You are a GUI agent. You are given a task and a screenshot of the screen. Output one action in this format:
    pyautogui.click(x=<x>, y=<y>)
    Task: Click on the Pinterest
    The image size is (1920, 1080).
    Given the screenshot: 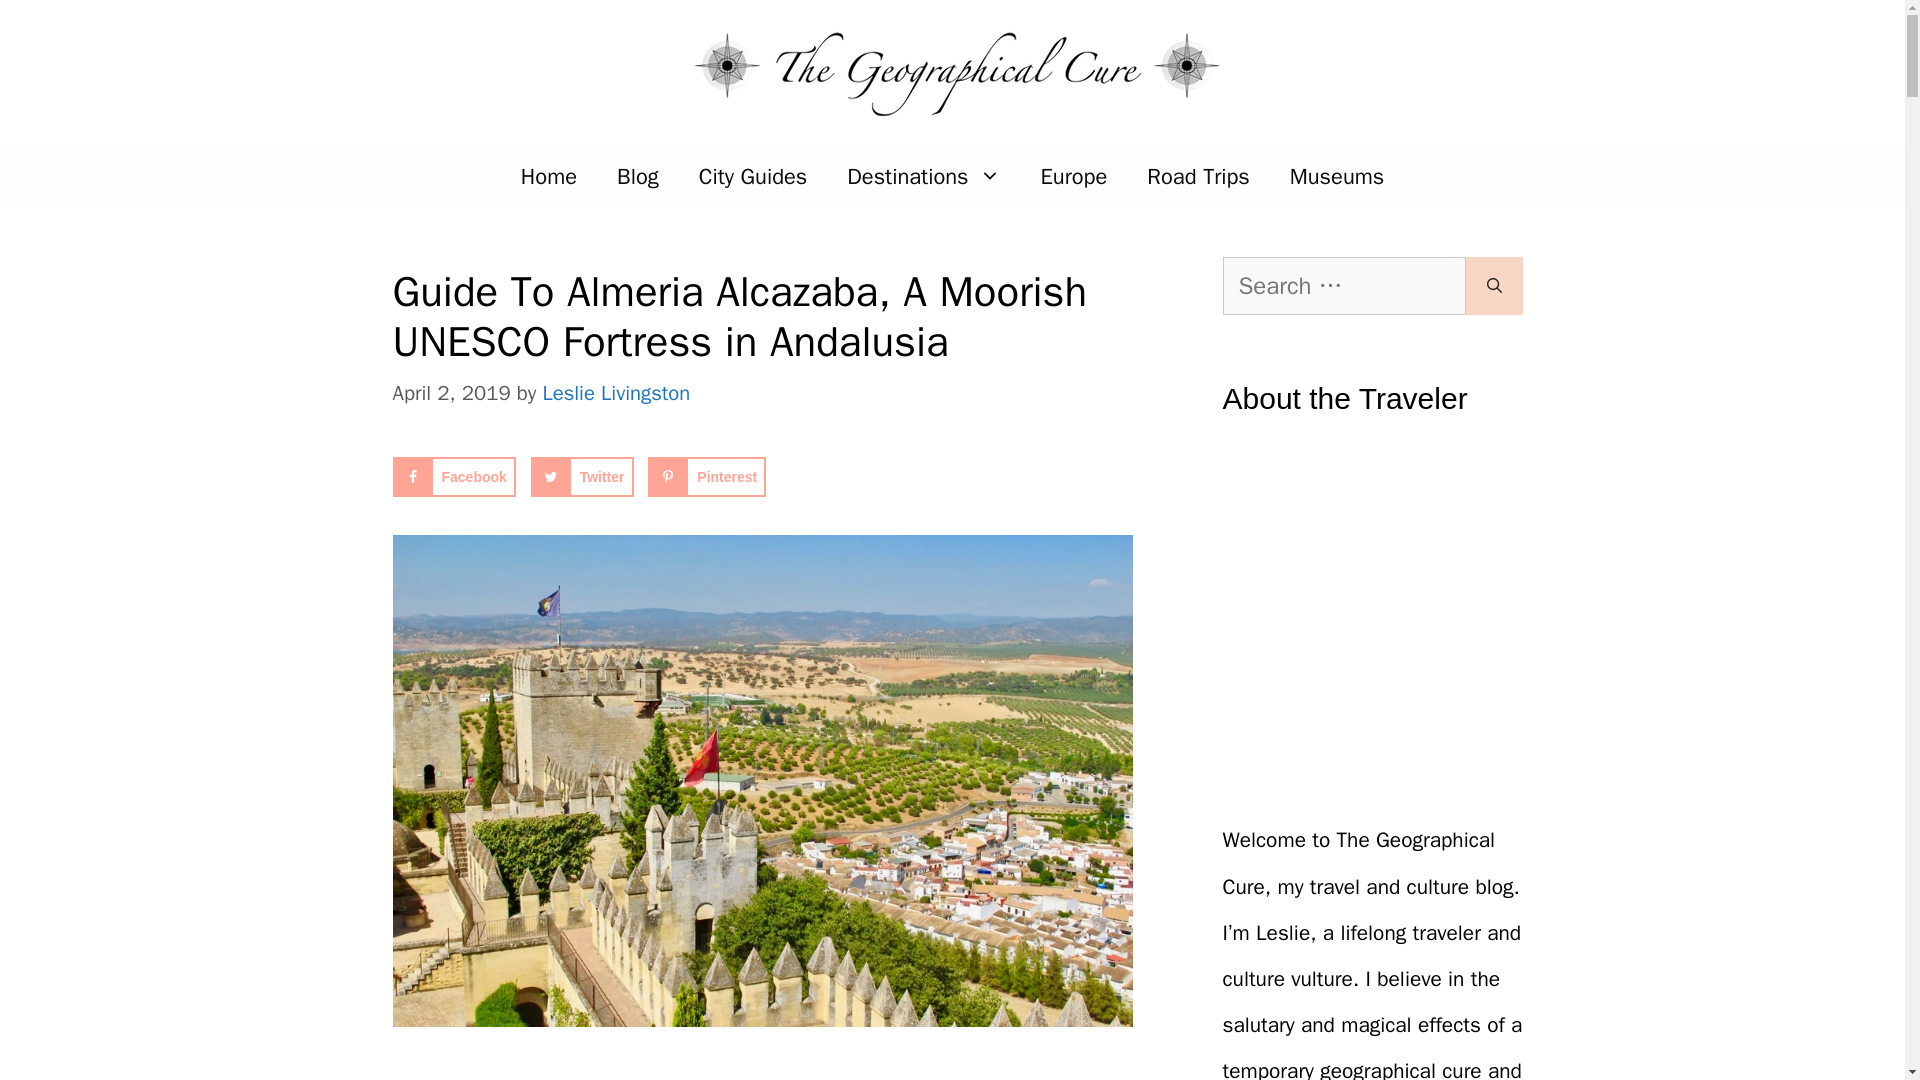 What is the action you would take?
    pyautogui.click(x=707, y=476)
    